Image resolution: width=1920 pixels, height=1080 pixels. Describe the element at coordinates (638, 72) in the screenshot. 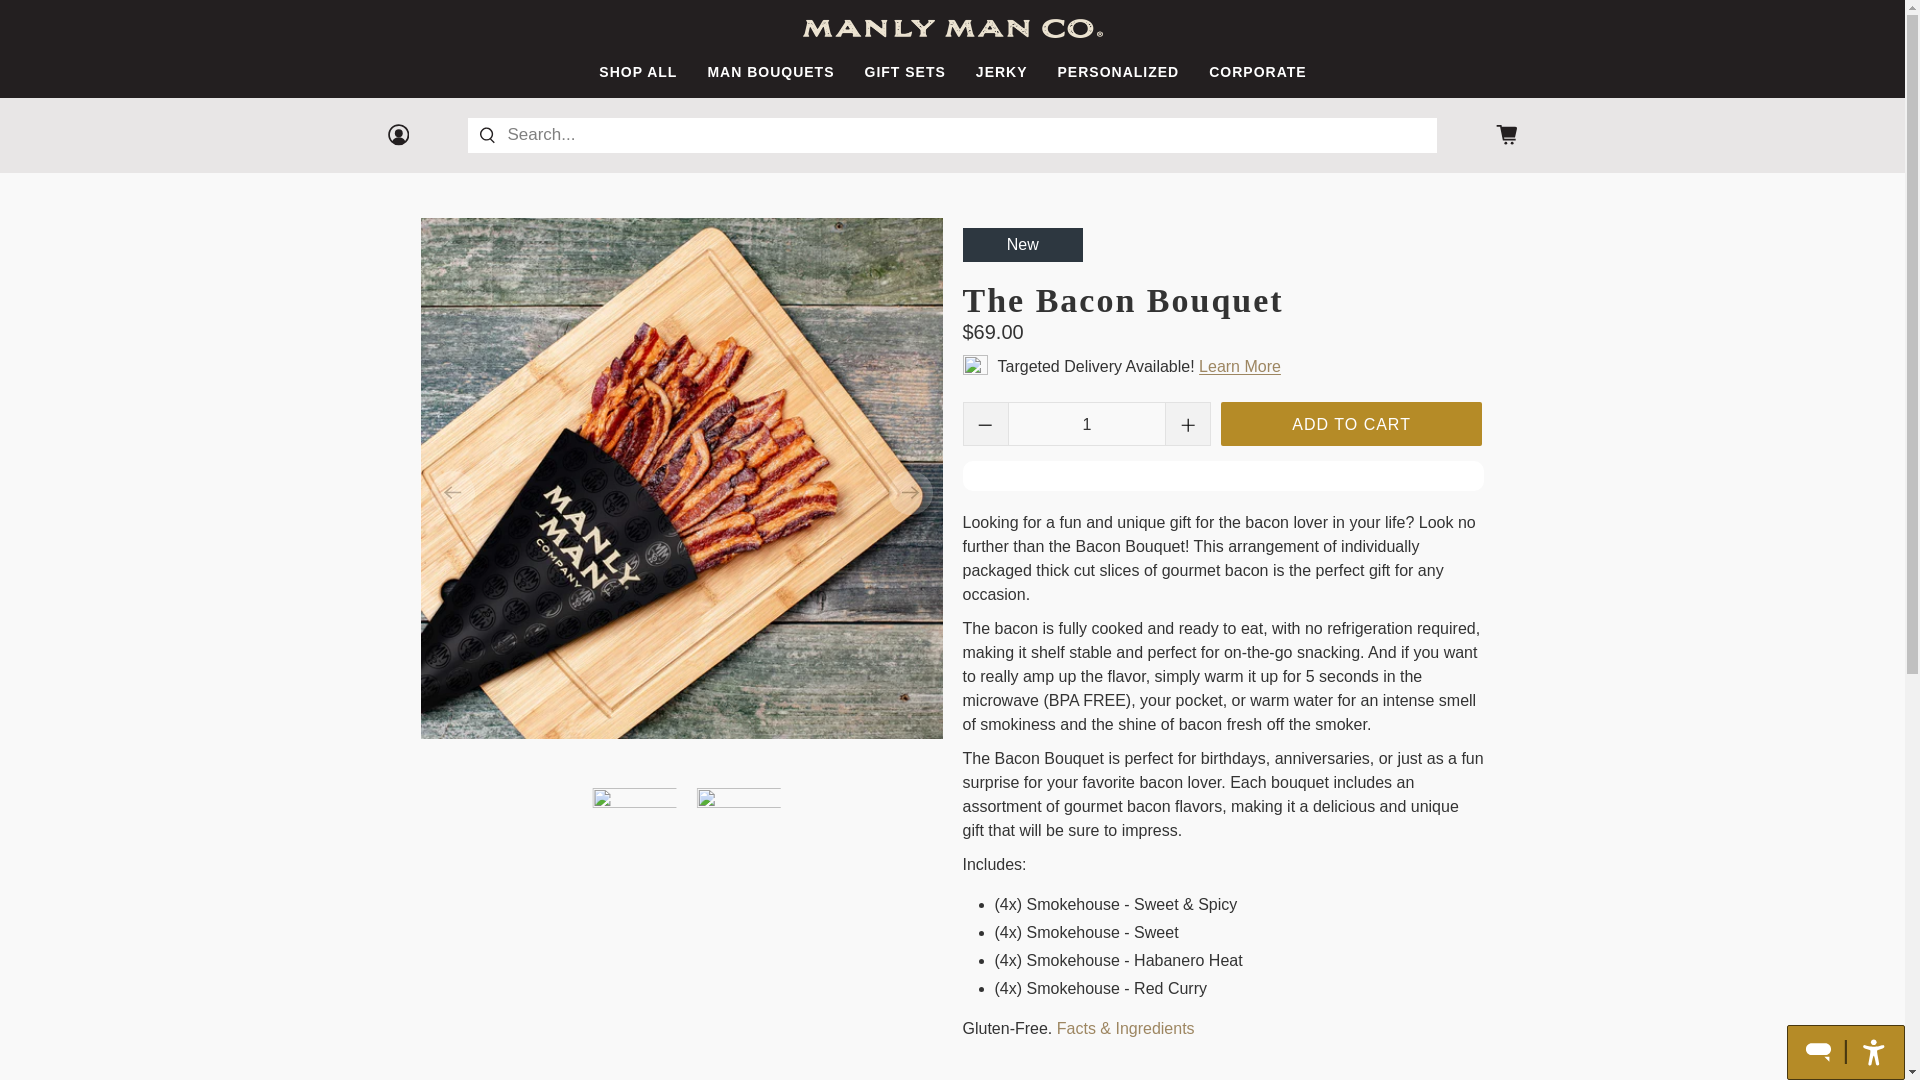

I see `SHOP ALL` at that location.